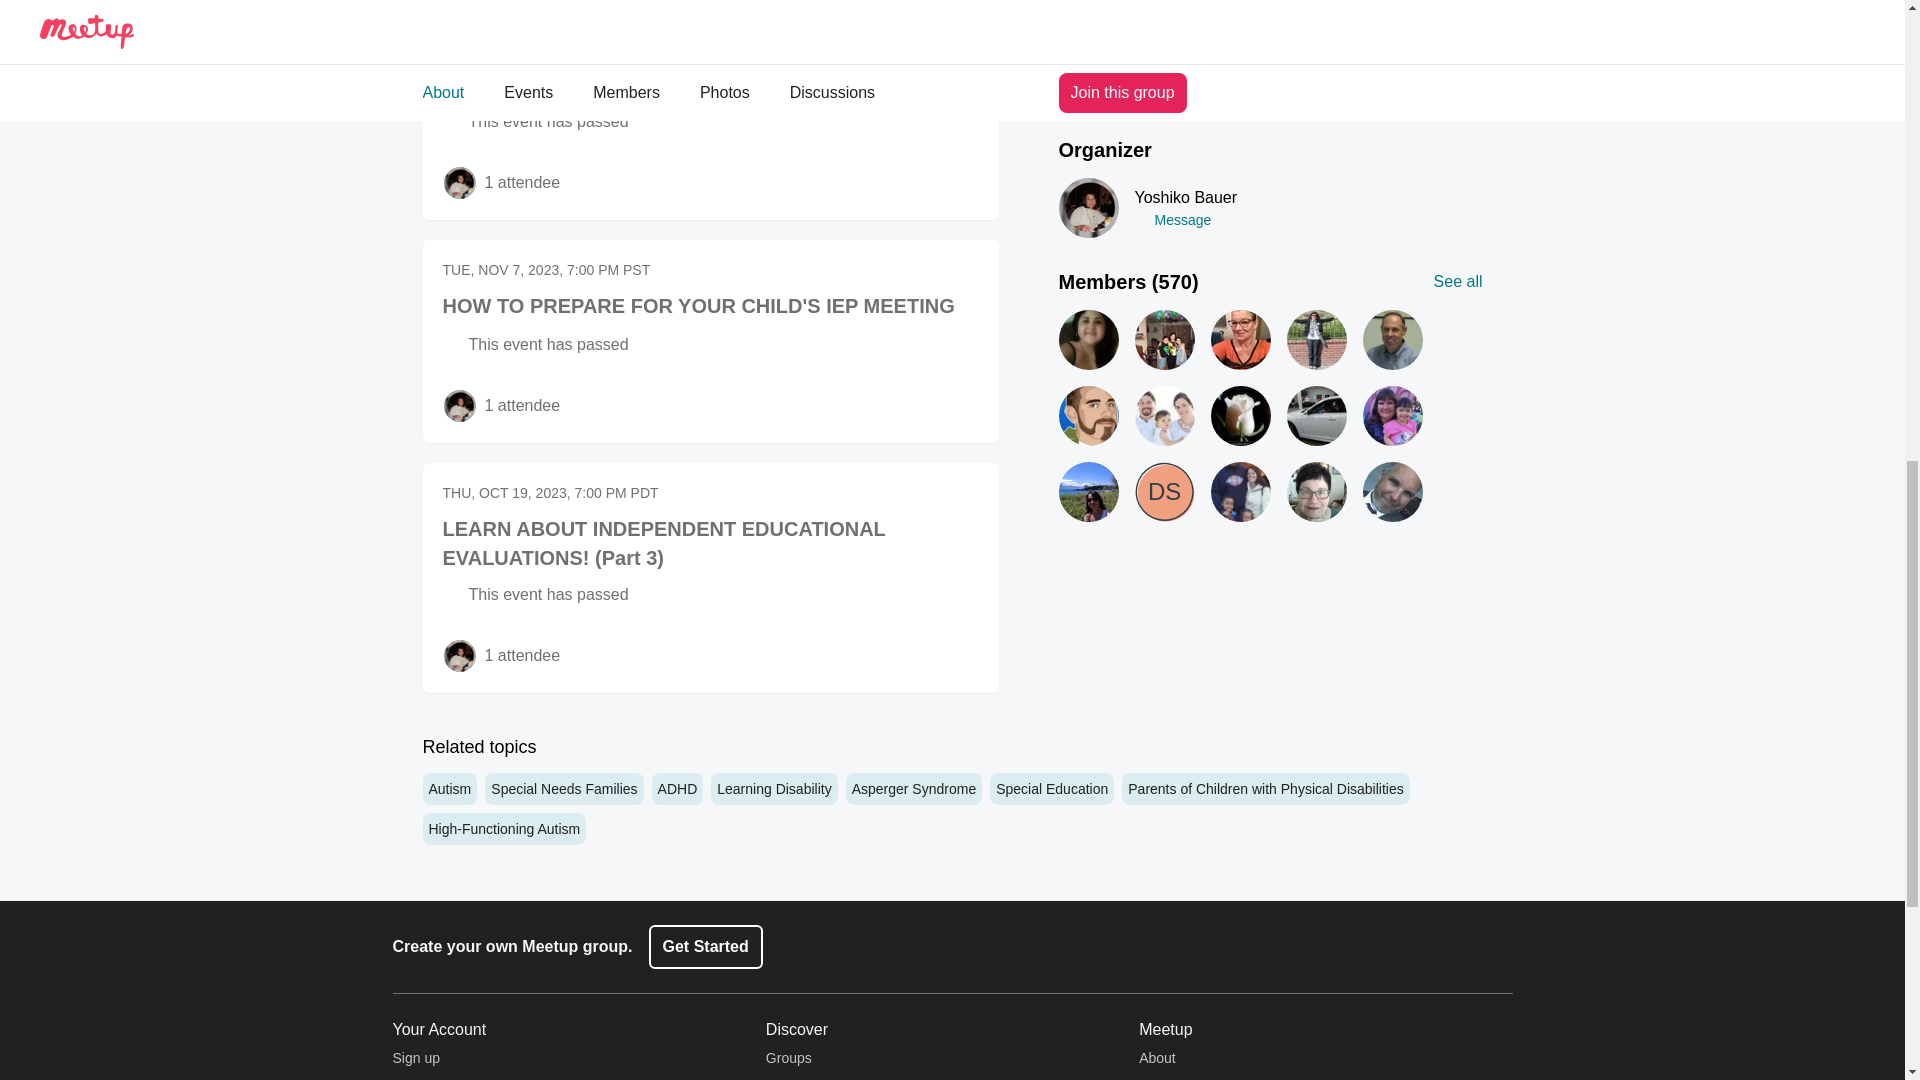 The width and height of the screenshot is (1920, 1080). I want to click on Learning Disability, so click(774, 788).